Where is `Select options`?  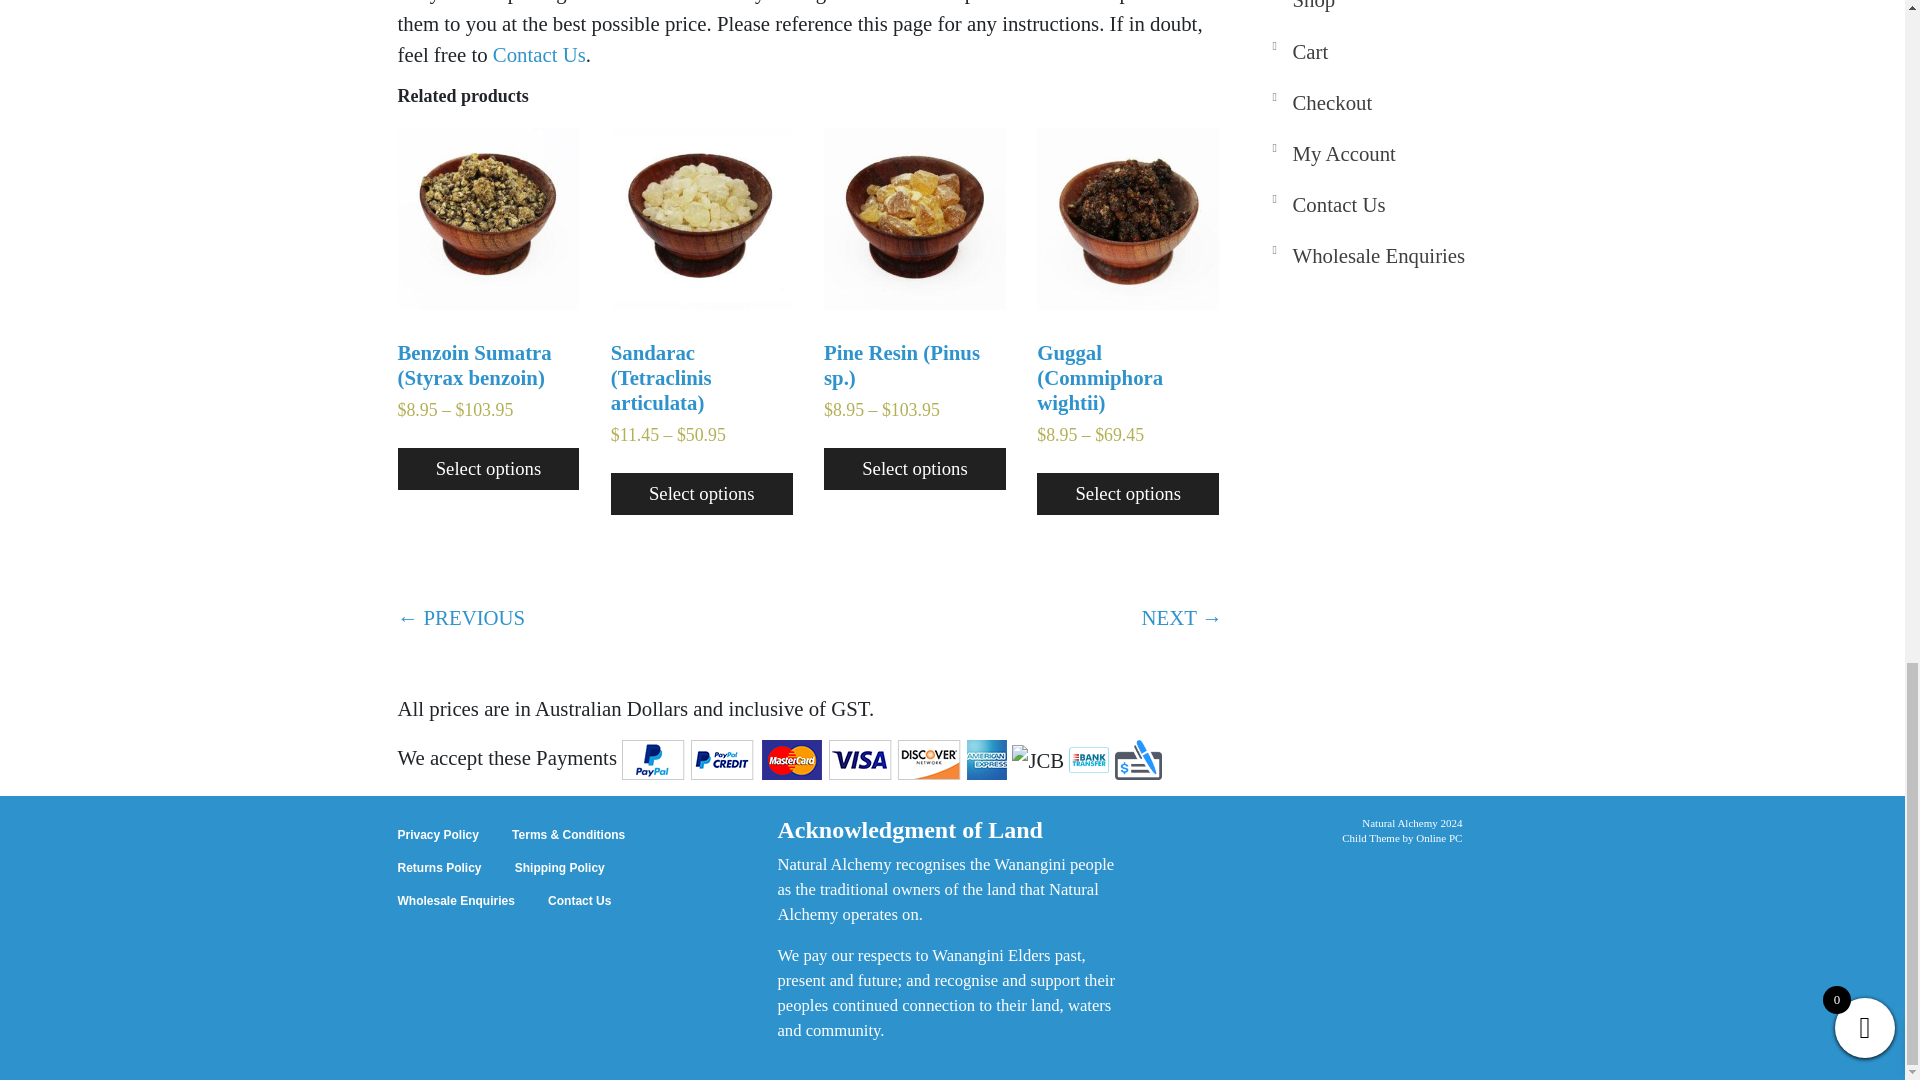
Select options is located at coordinates (701, 494).